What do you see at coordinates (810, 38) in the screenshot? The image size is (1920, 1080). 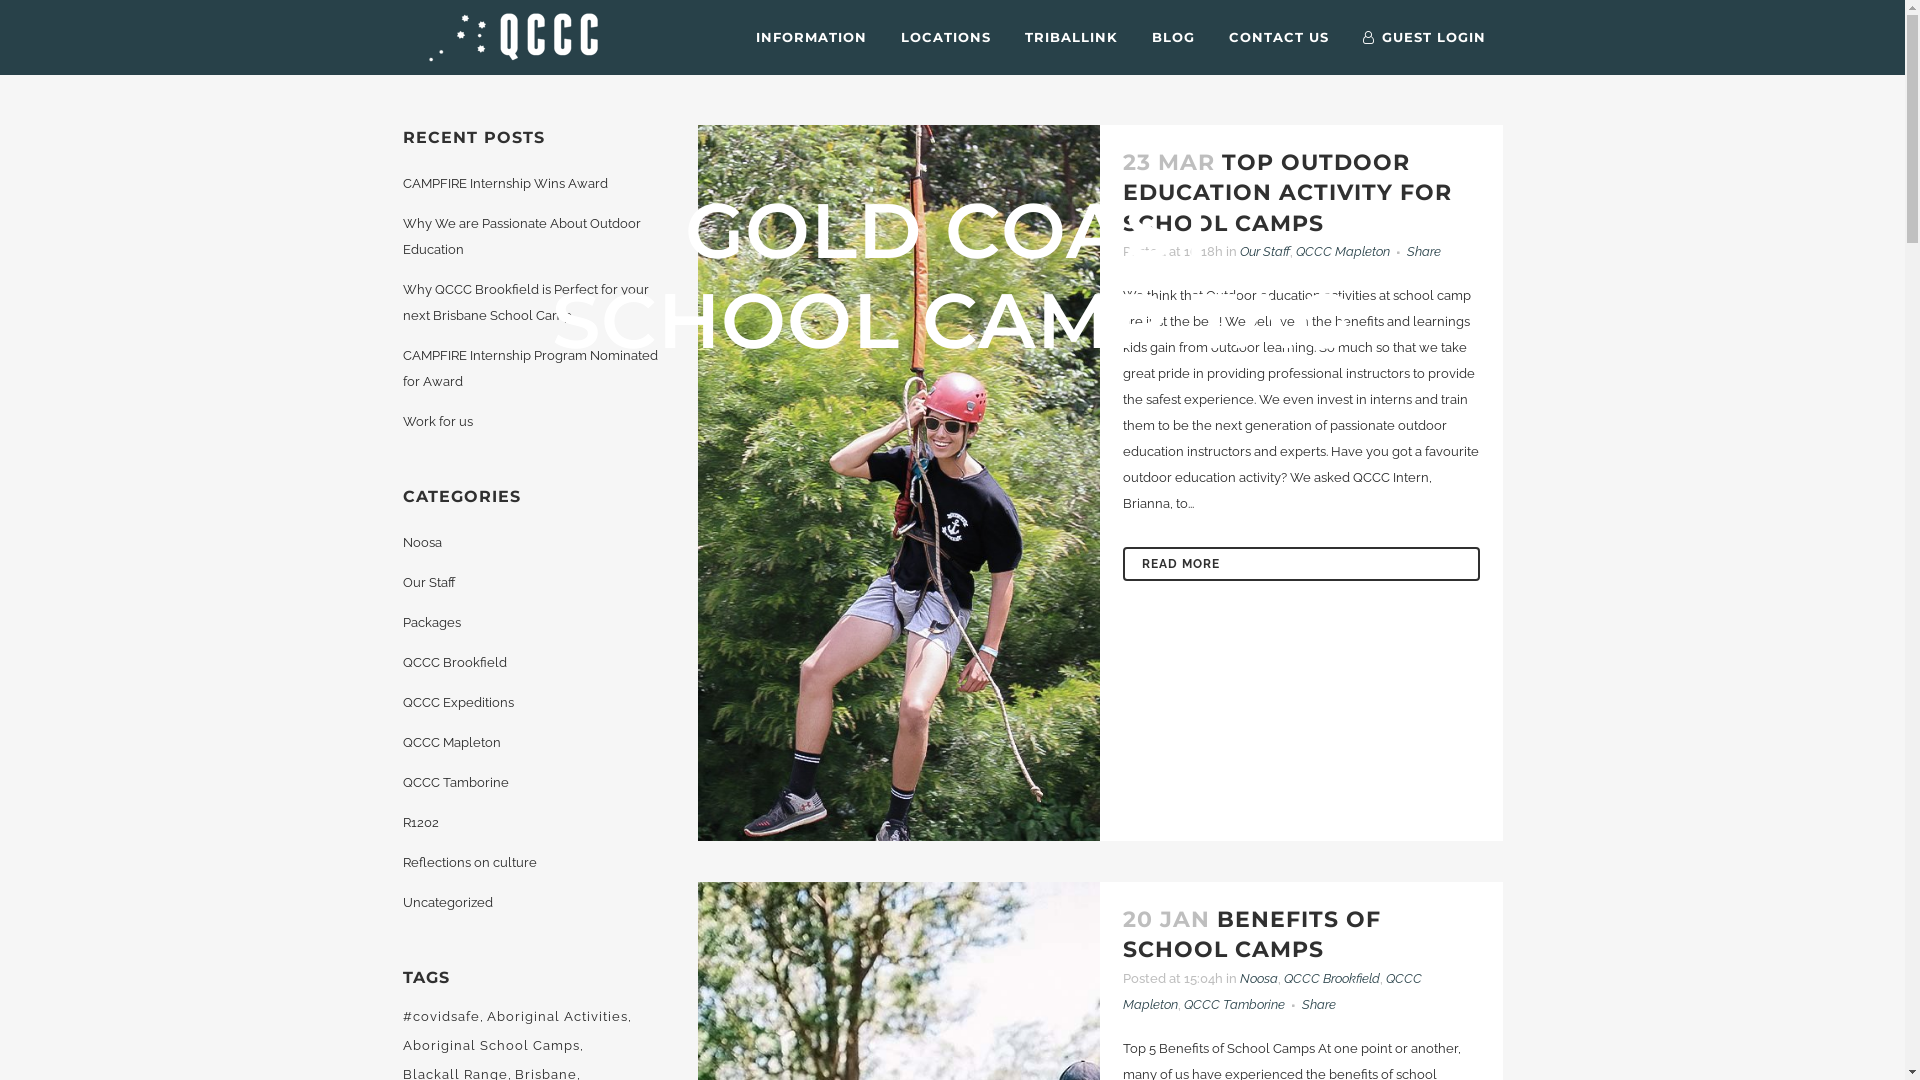 I see `INFORMATION` at bounding box center [810, 38].